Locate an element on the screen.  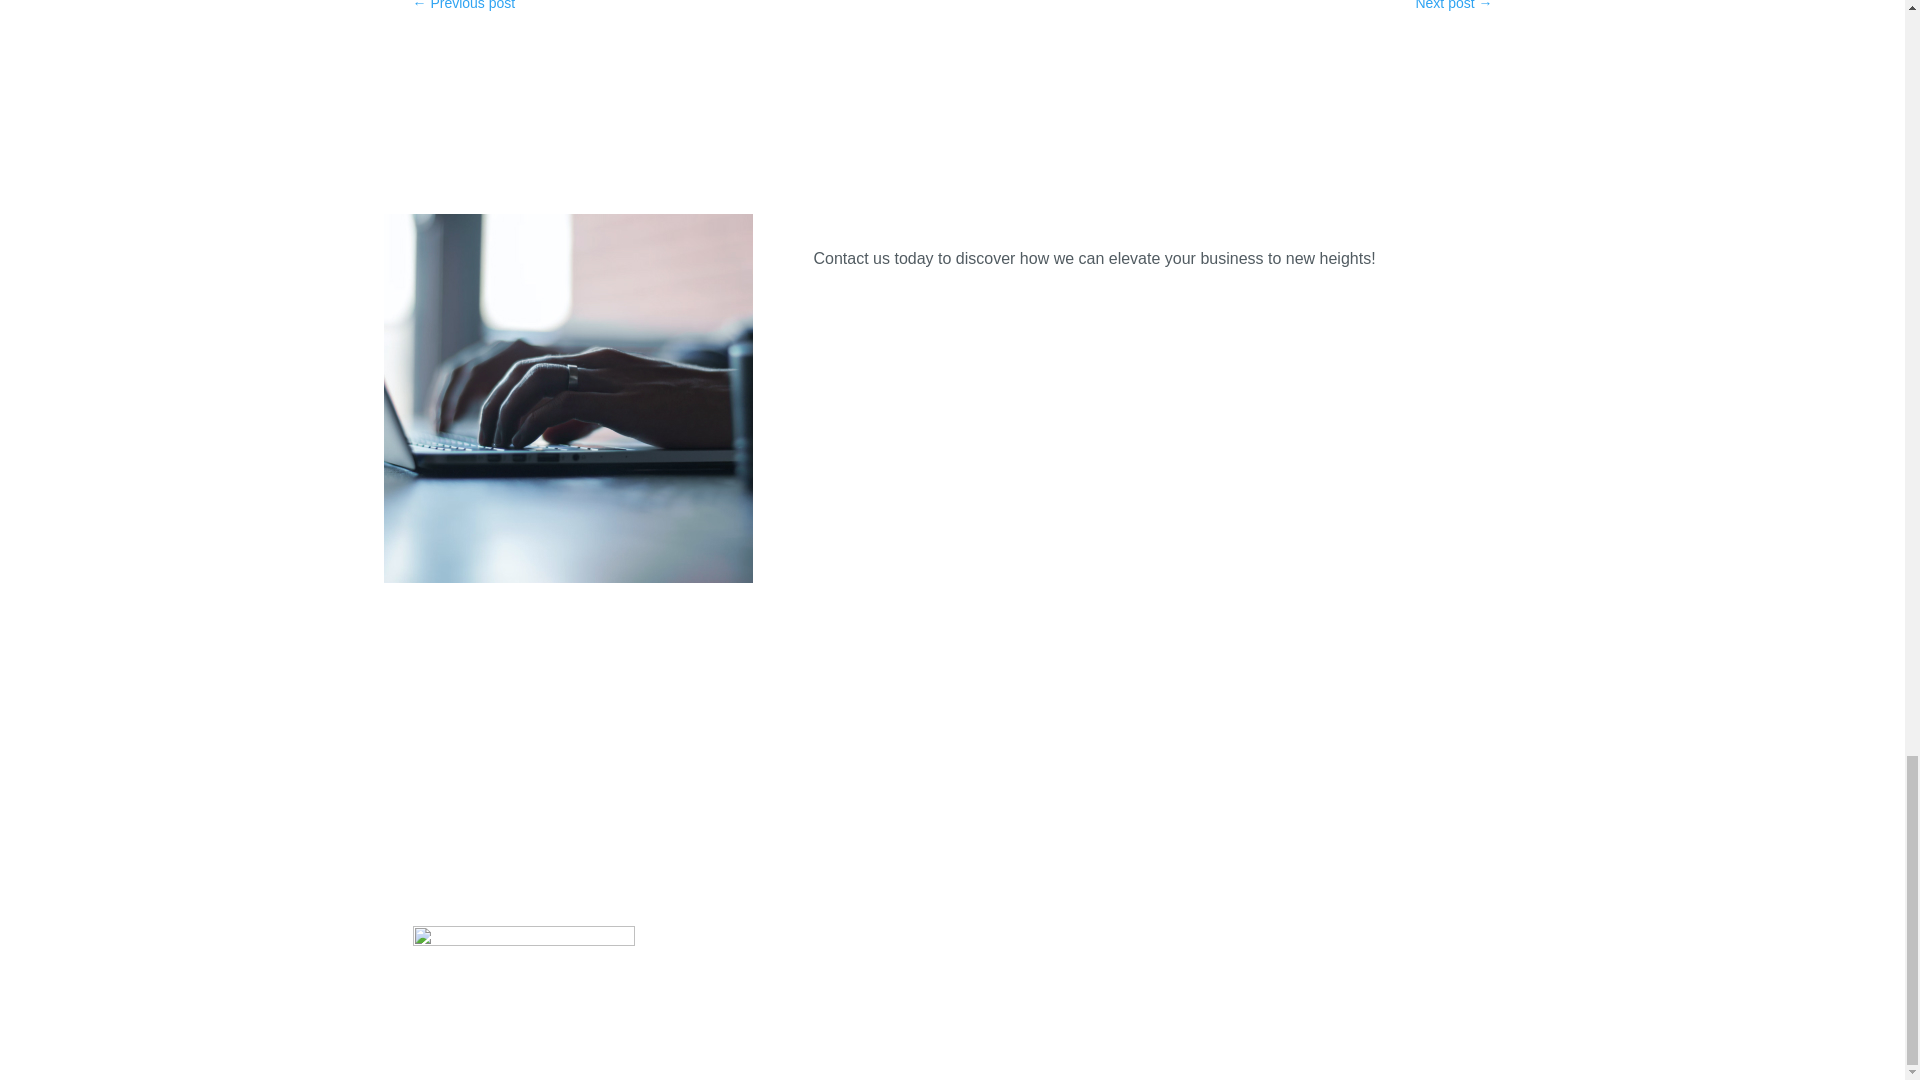
pic-contactus is located at coordinates (568, 398).